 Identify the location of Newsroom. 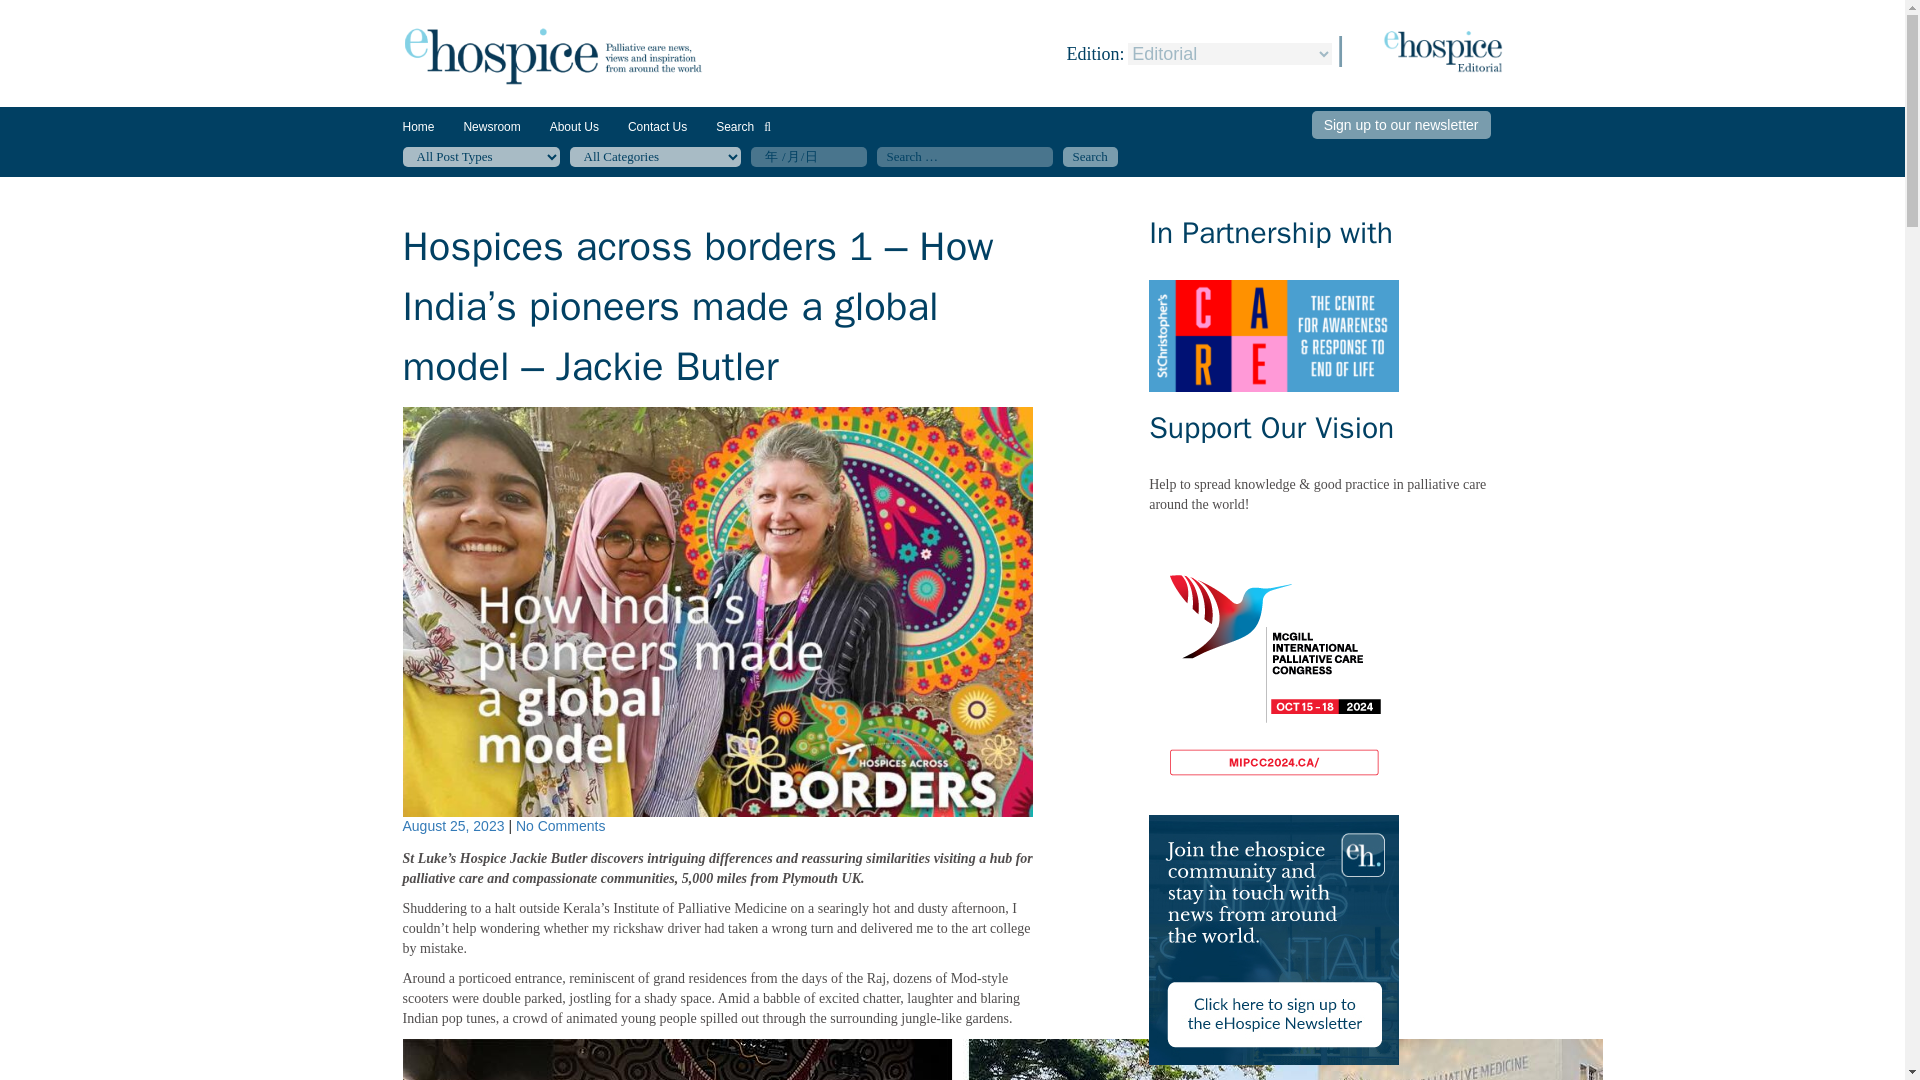
(491, 134).